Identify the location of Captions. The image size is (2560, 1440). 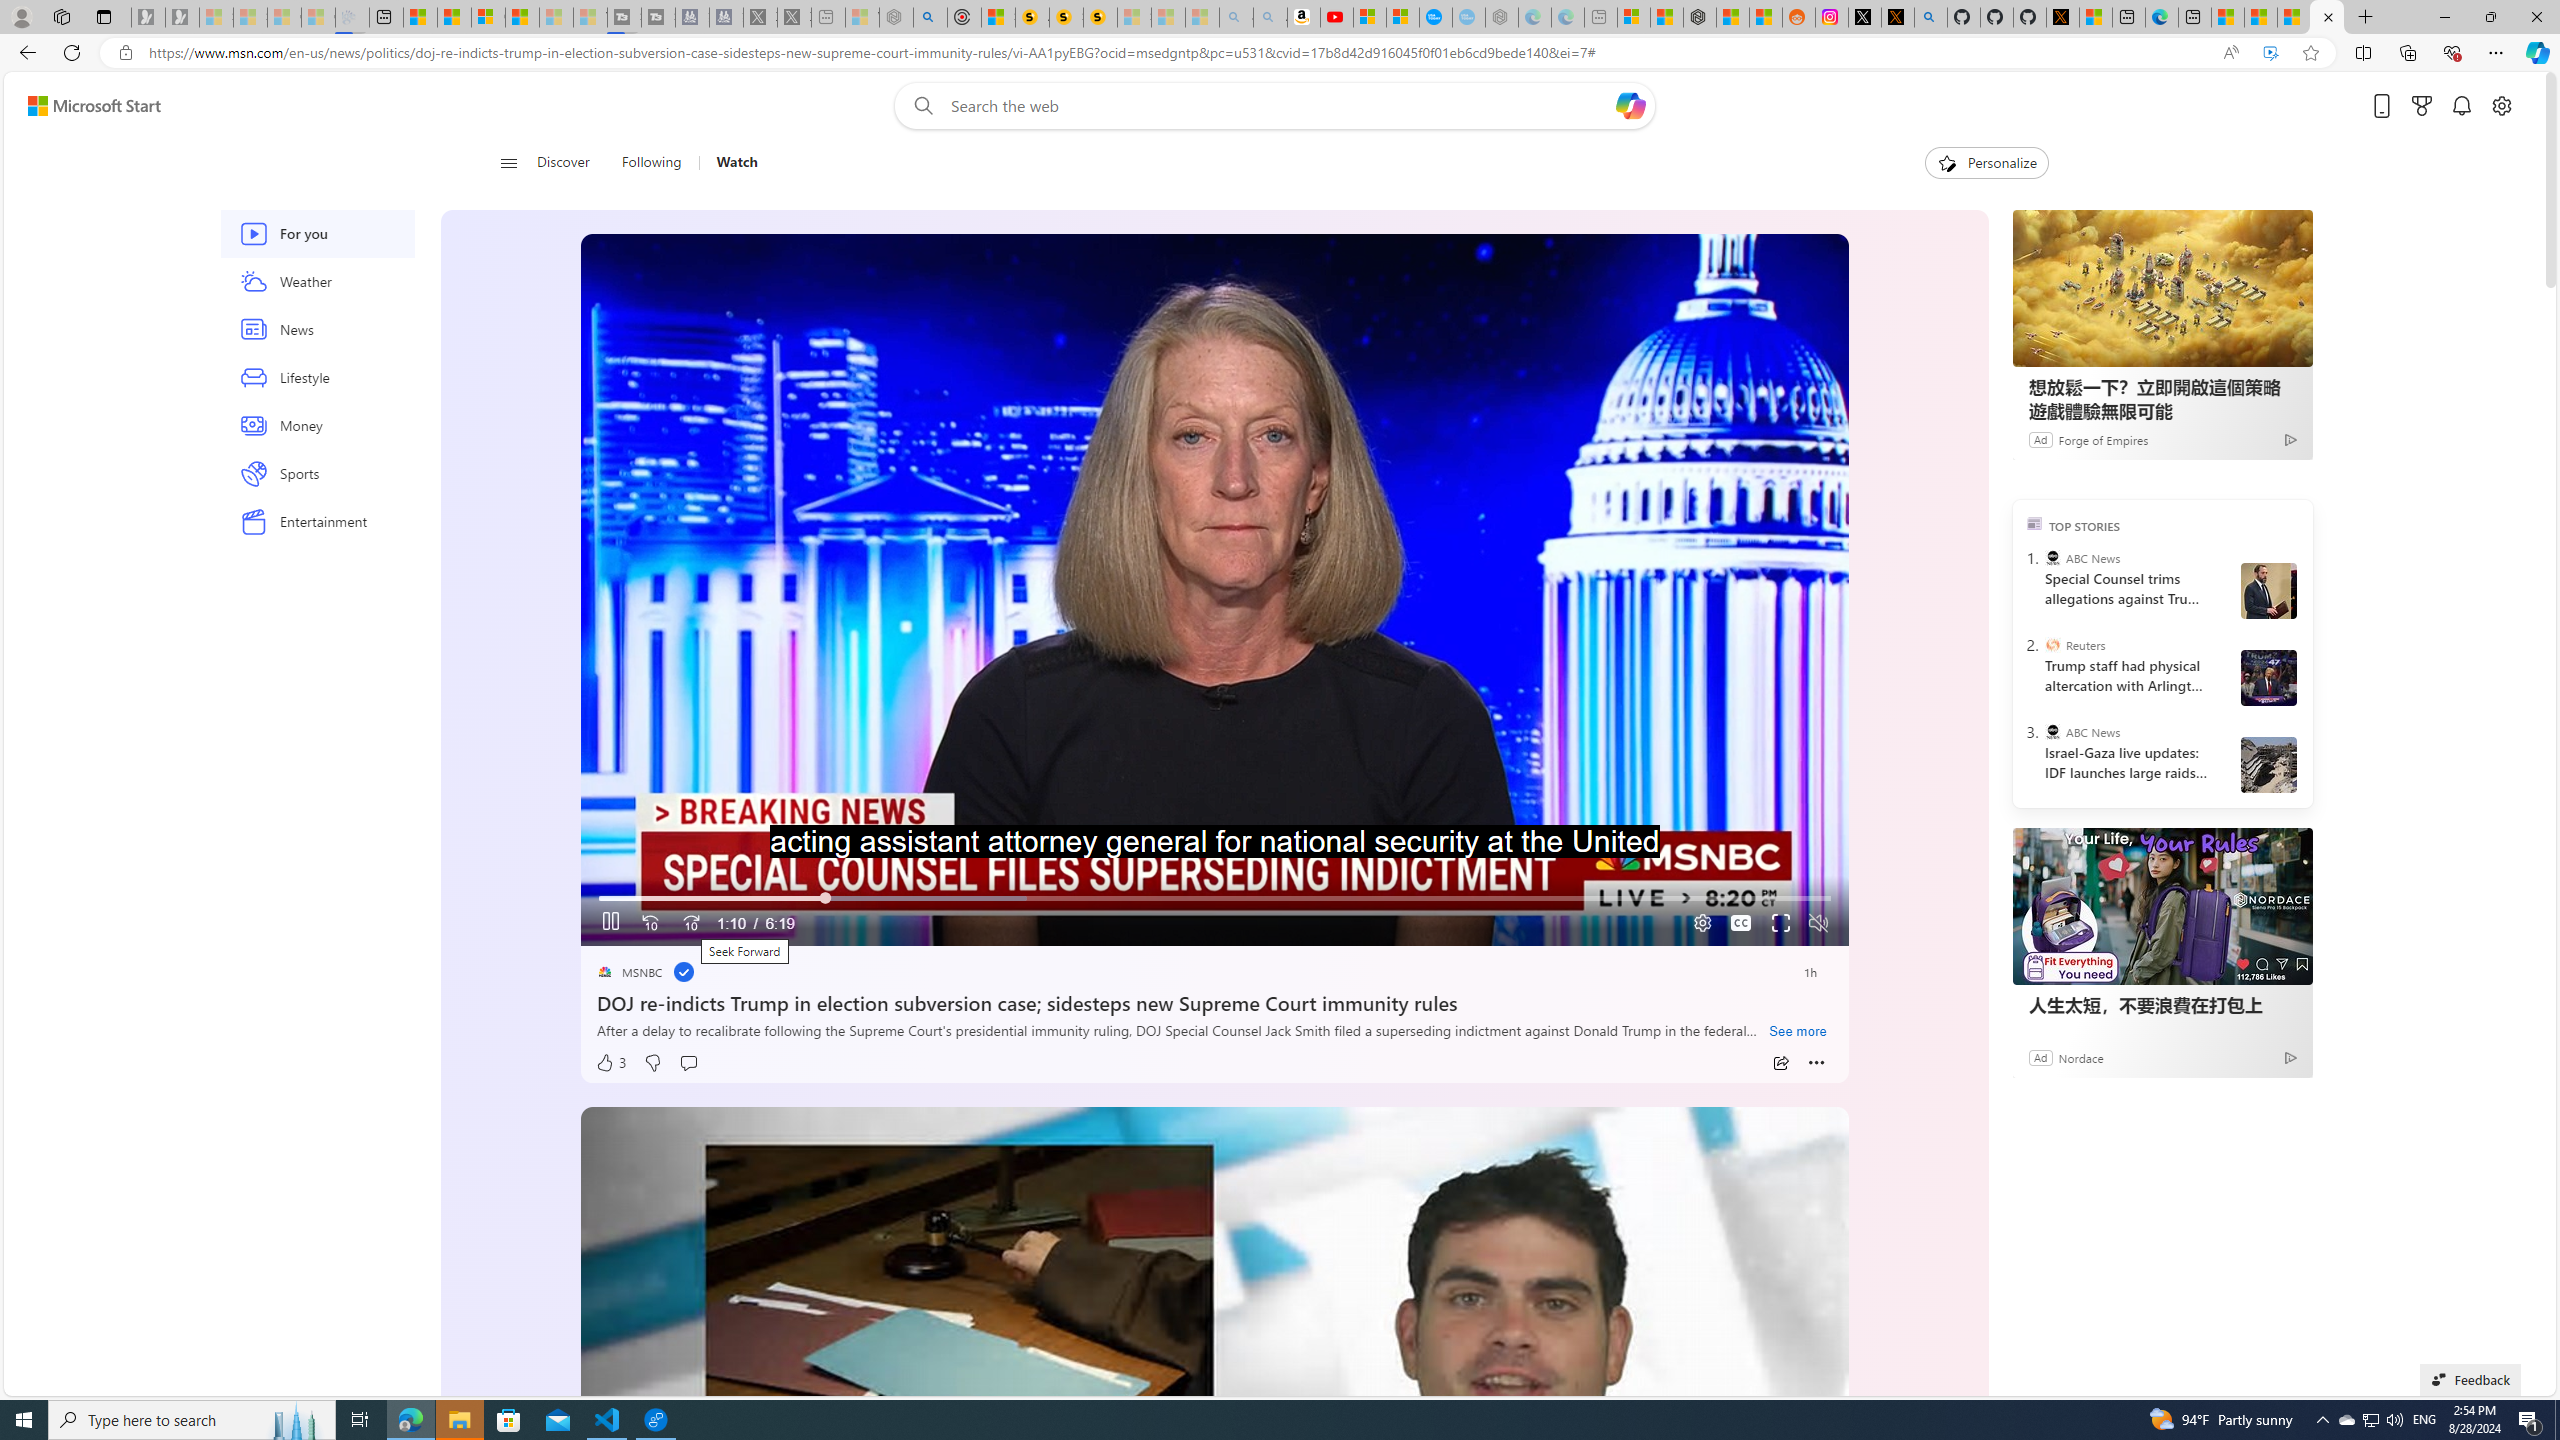
(1740, 924).